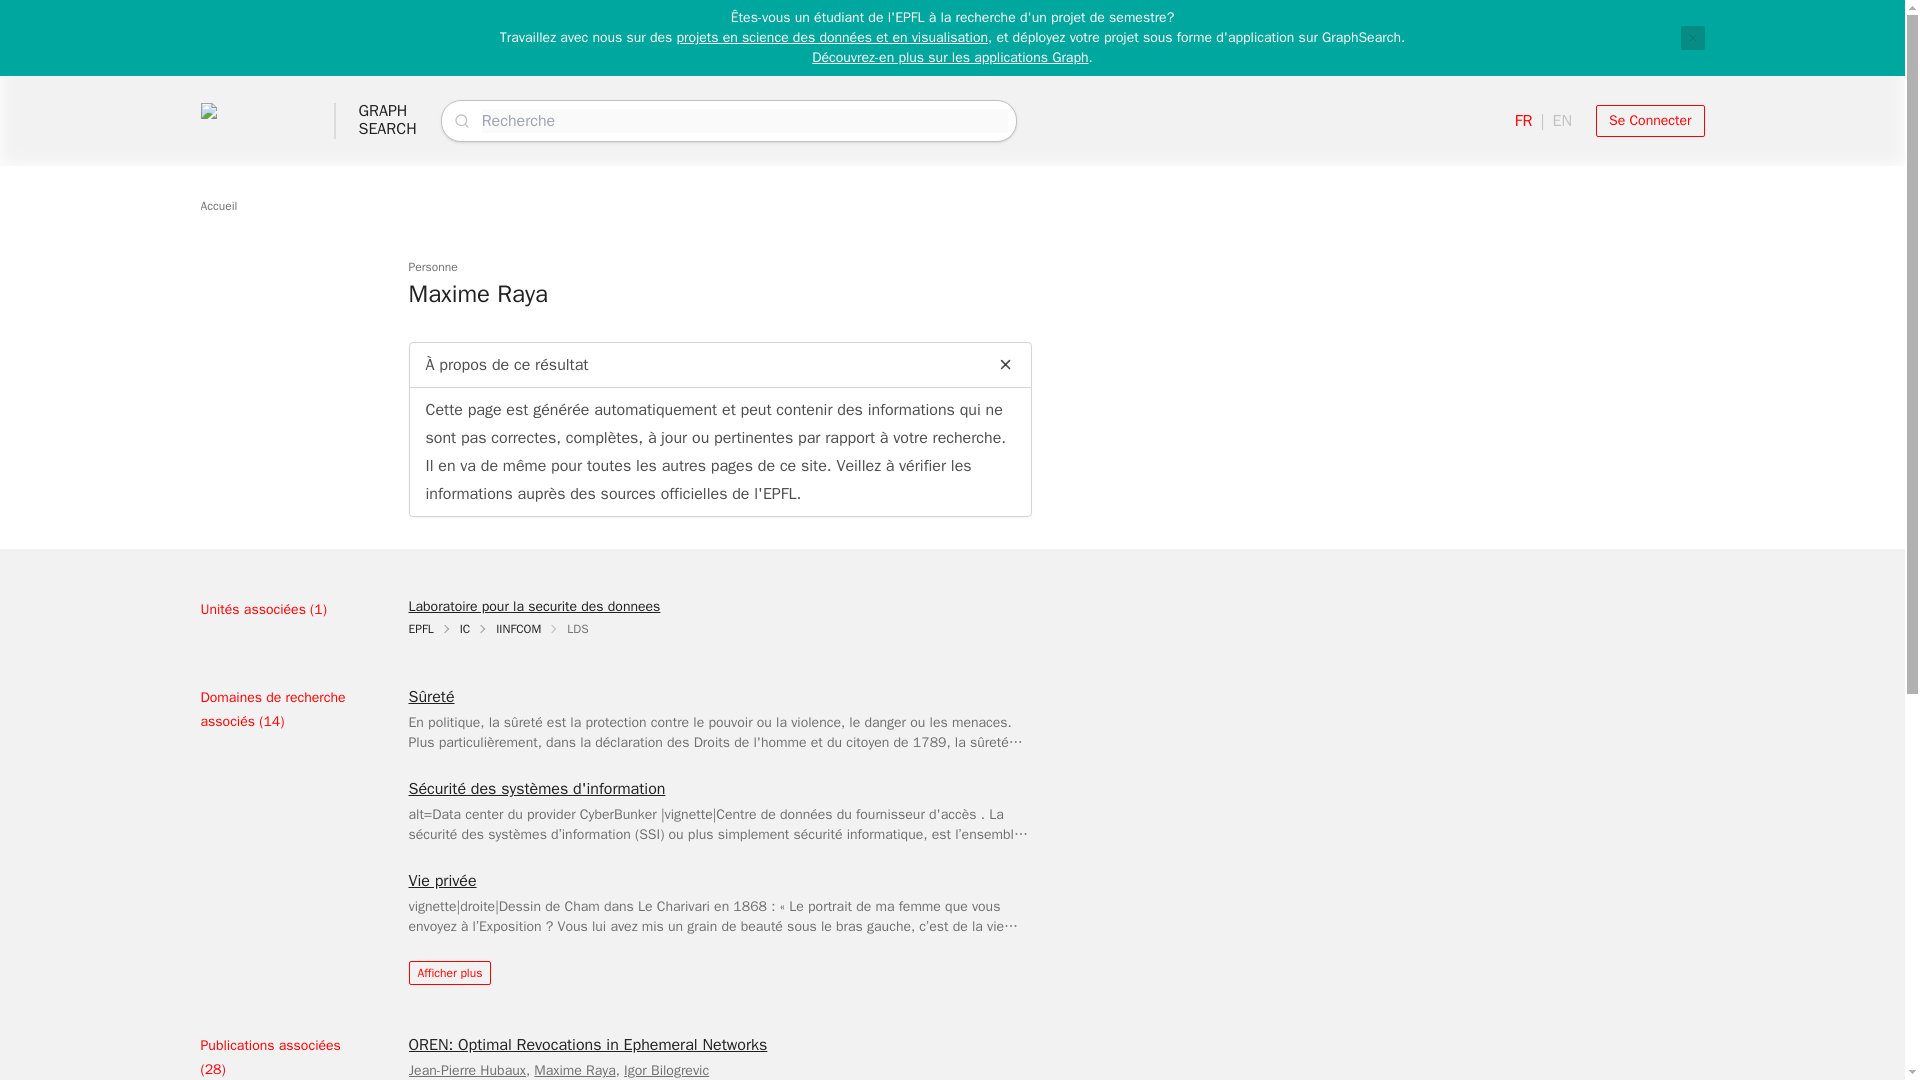 This screenshot has width=1920, height=1080. I want to click on EPFL, so click(420, 629).